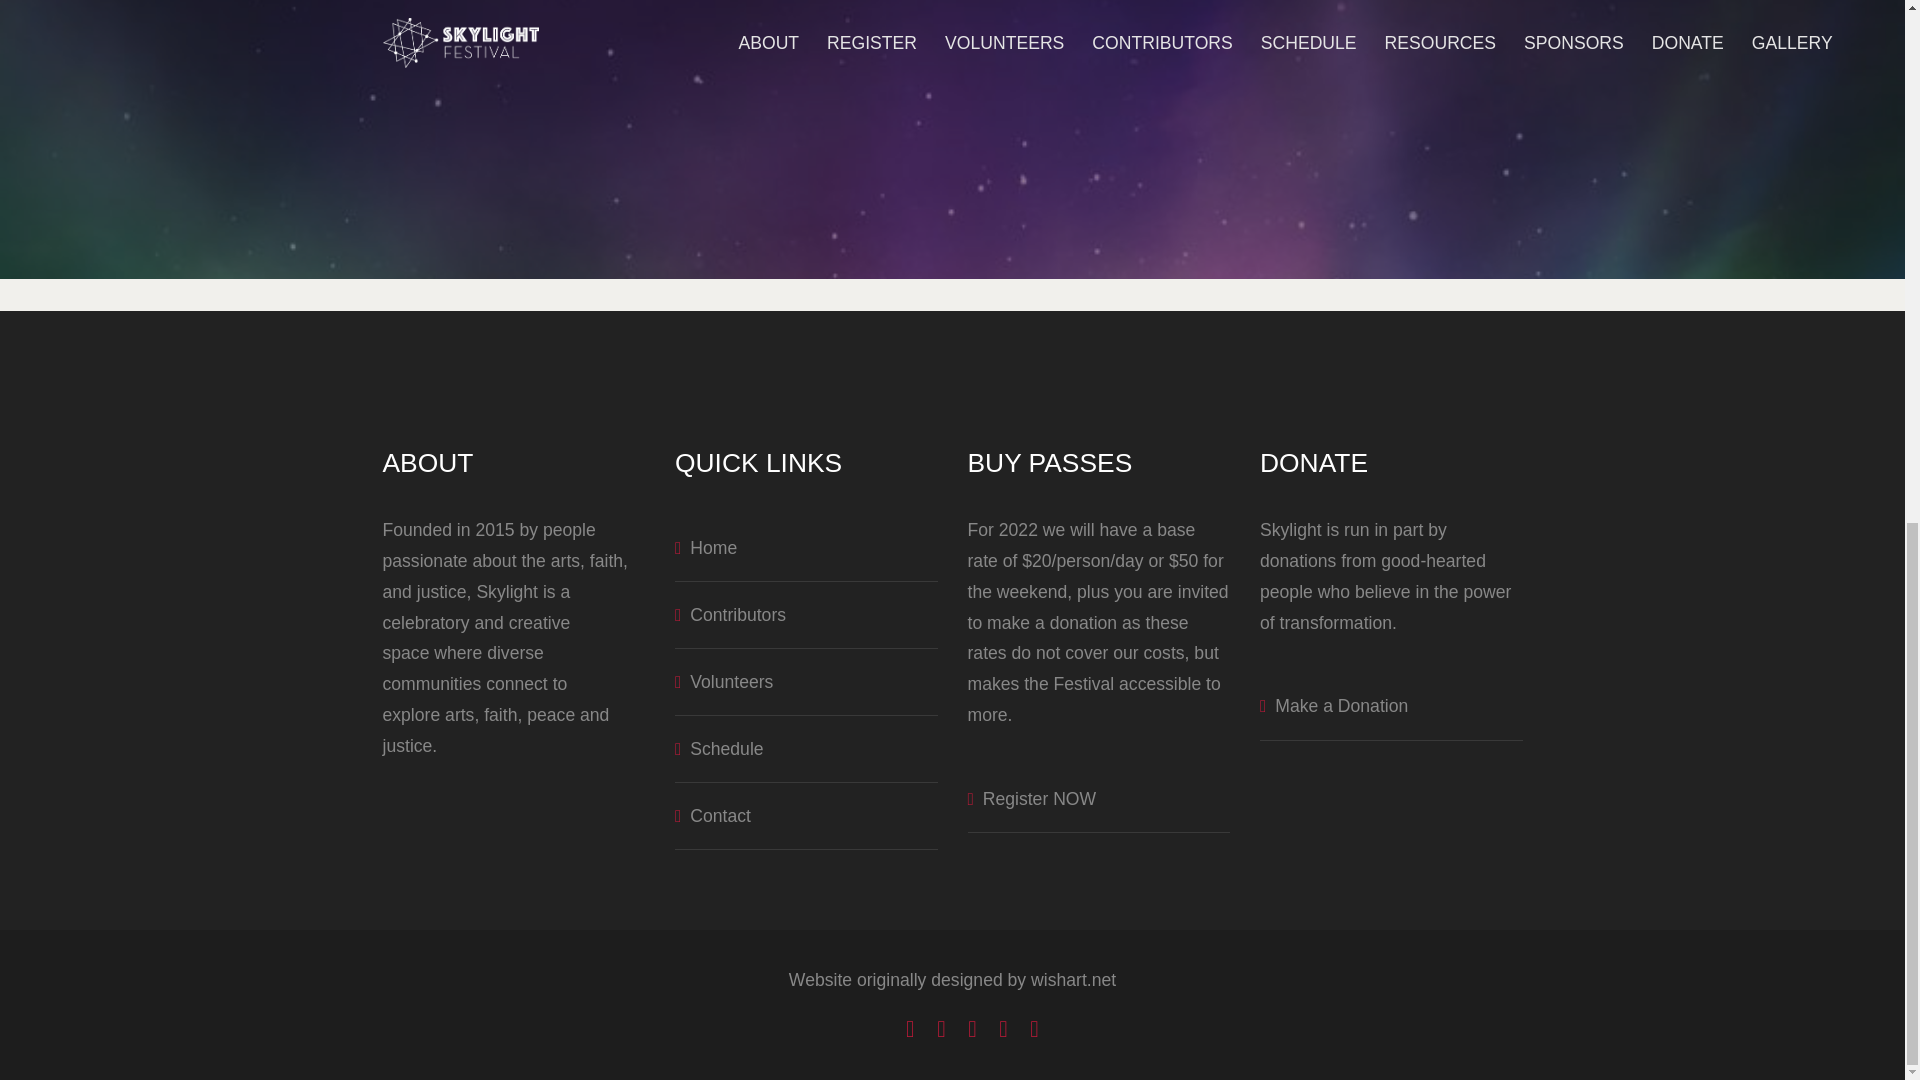 This screenshot has width=1920, height=1080. Describe the element at coordinates (910, 1028) in the screenshot. I see `Facebook` at that location.